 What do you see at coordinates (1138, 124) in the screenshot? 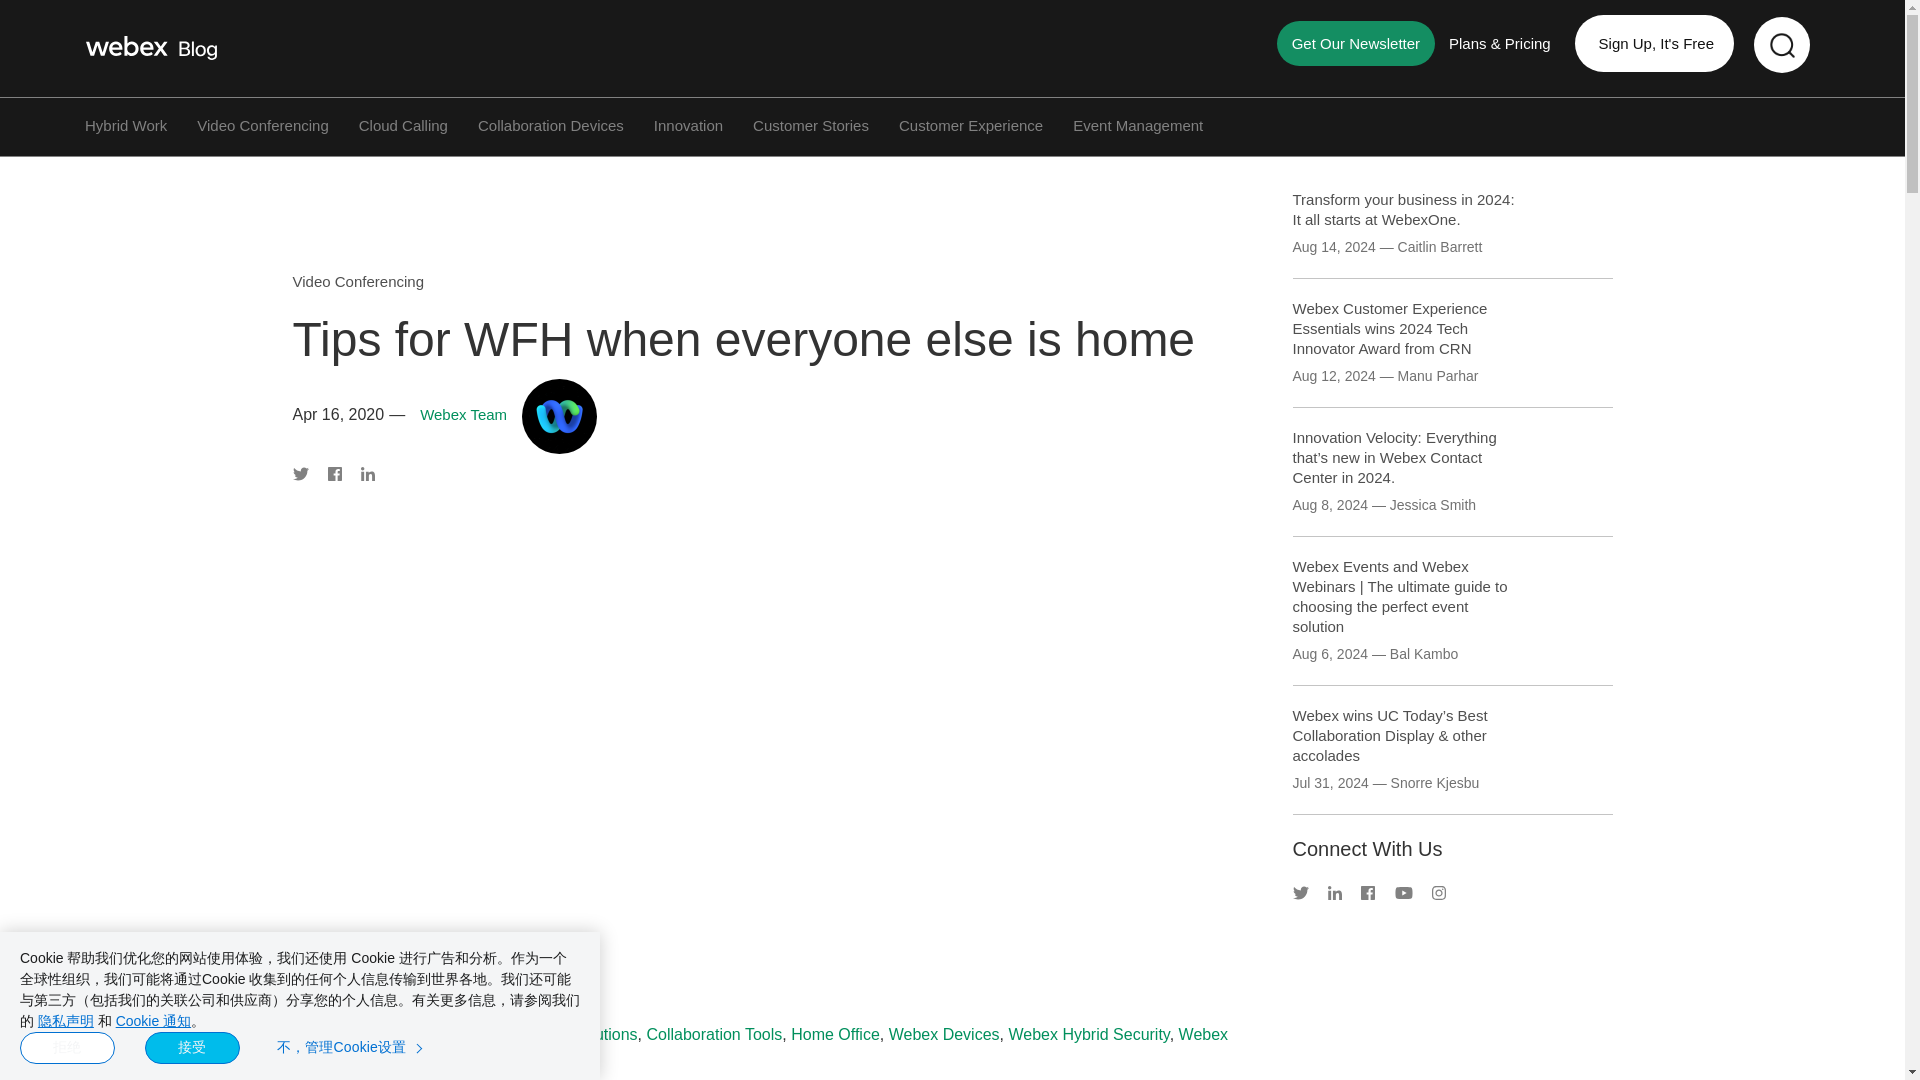
I see `Event Management` at bounding box center [1138, 124].